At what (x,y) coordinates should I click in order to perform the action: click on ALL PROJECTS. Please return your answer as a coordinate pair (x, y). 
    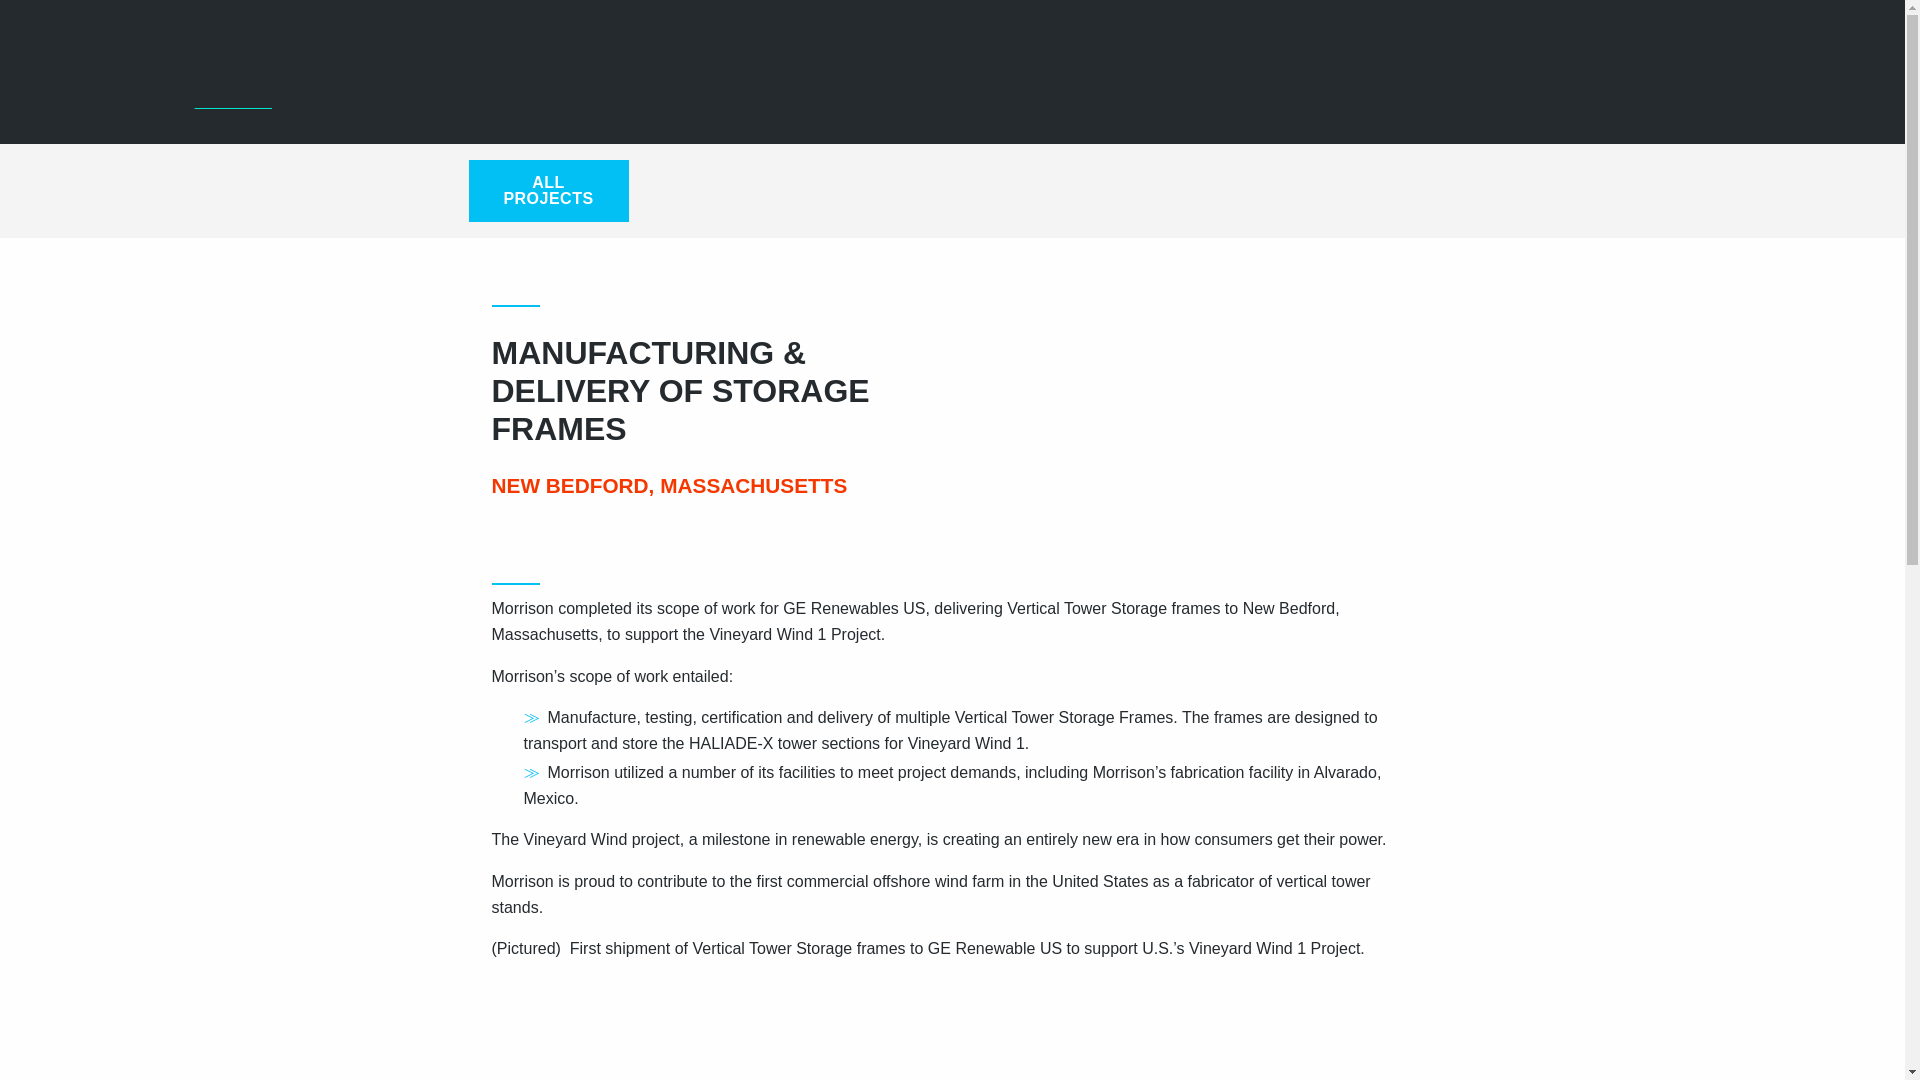
    Looking at the image, I should click on (548, 190).